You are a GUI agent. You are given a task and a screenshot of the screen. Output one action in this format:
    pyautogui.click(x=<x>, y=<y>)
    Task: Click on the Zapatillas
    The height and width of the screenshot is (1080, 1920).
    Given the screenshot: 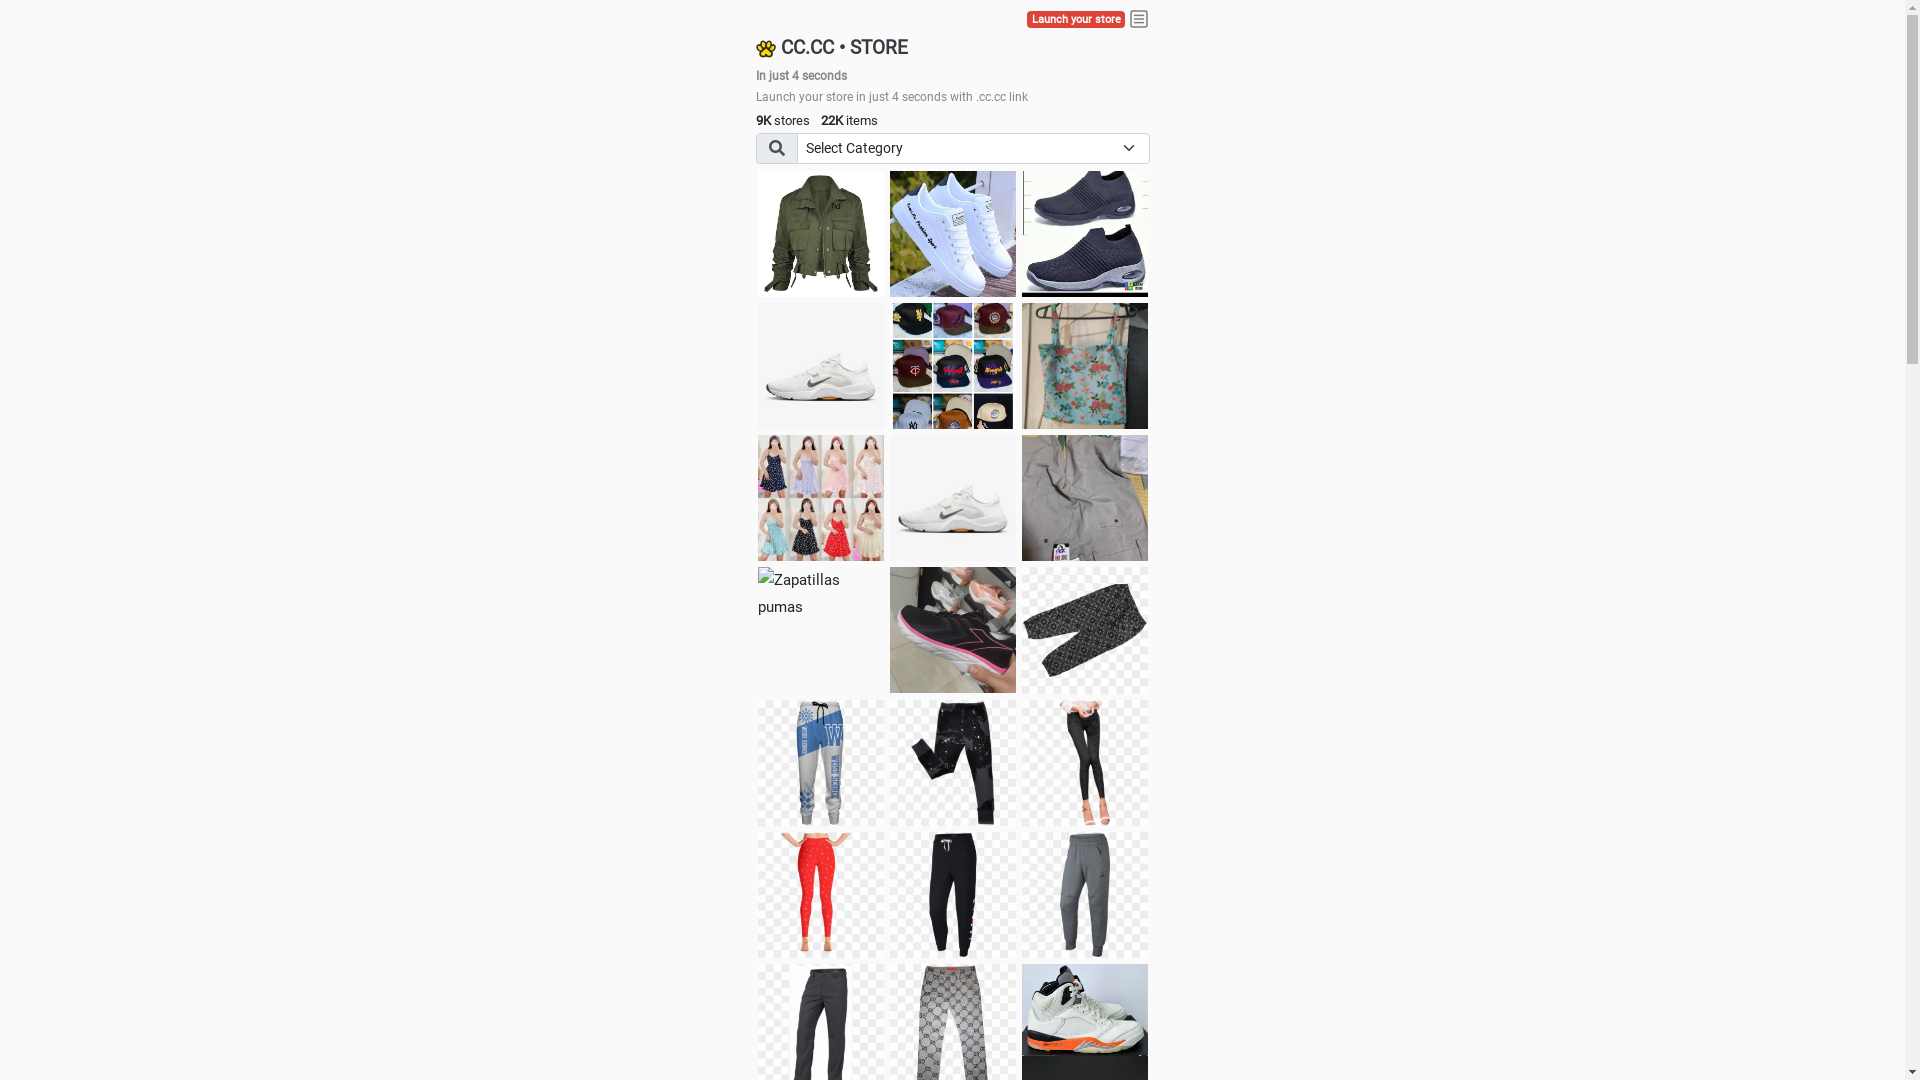 What is the action you would take?
    pyautogui.click(x=953, y=630)
    